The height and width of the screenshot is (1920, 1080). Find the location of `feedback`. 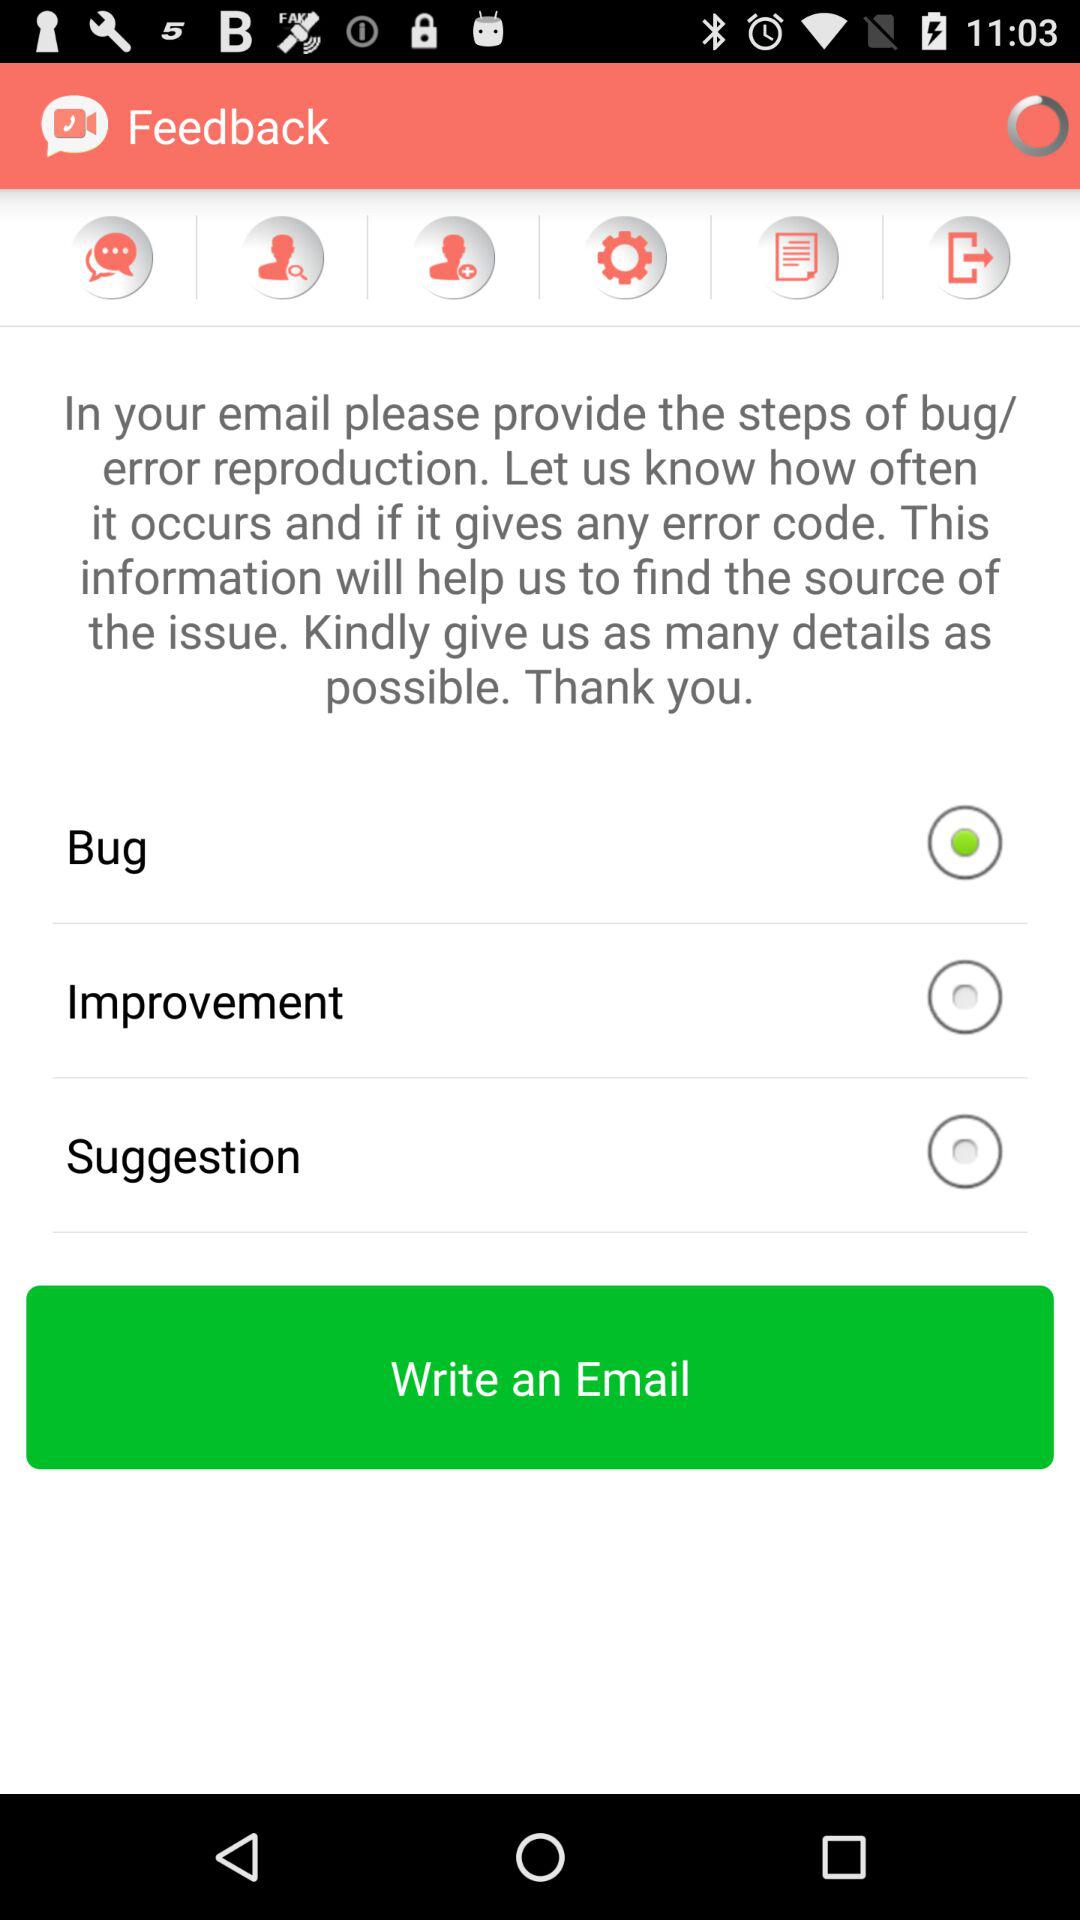

feedback is located at coordinates (453, 257).